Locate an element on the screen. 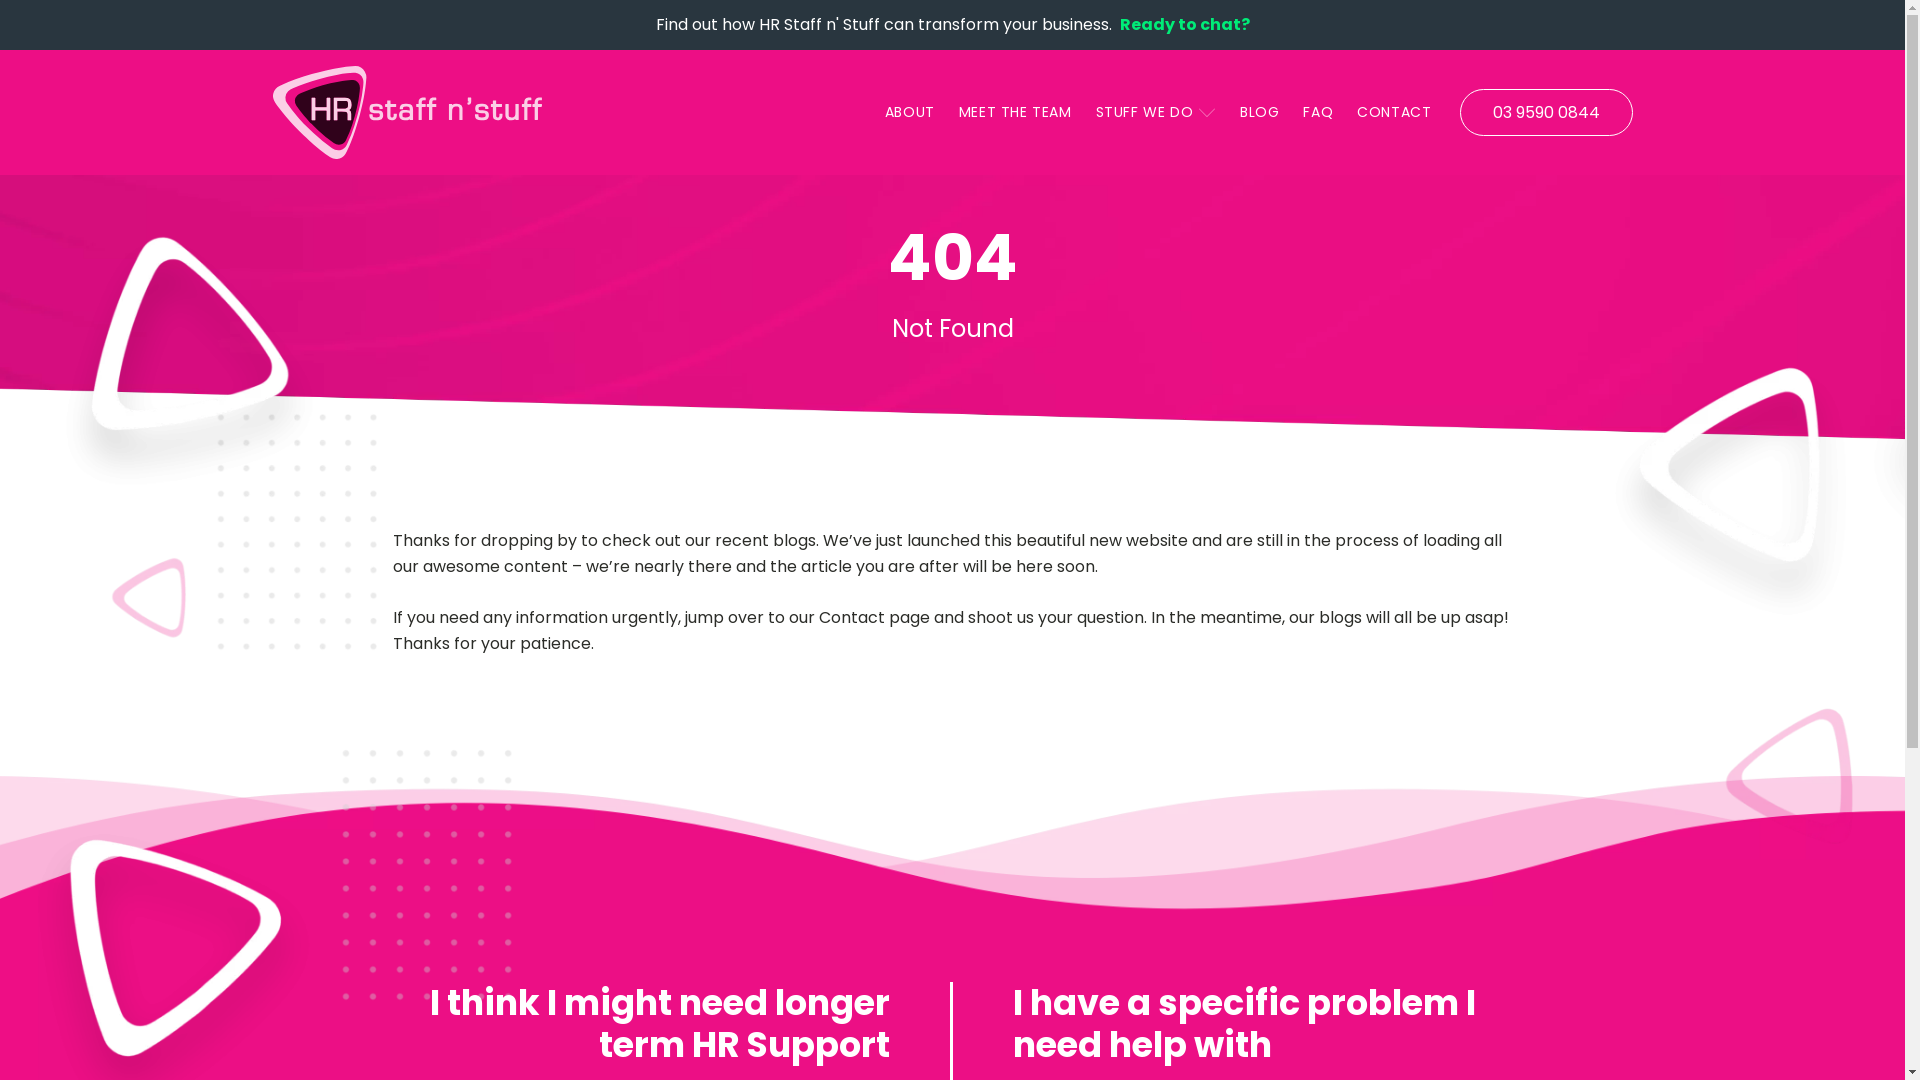 This screenshot has width=1920, height=1080. FAQ is located at coordinates (1318, 112).